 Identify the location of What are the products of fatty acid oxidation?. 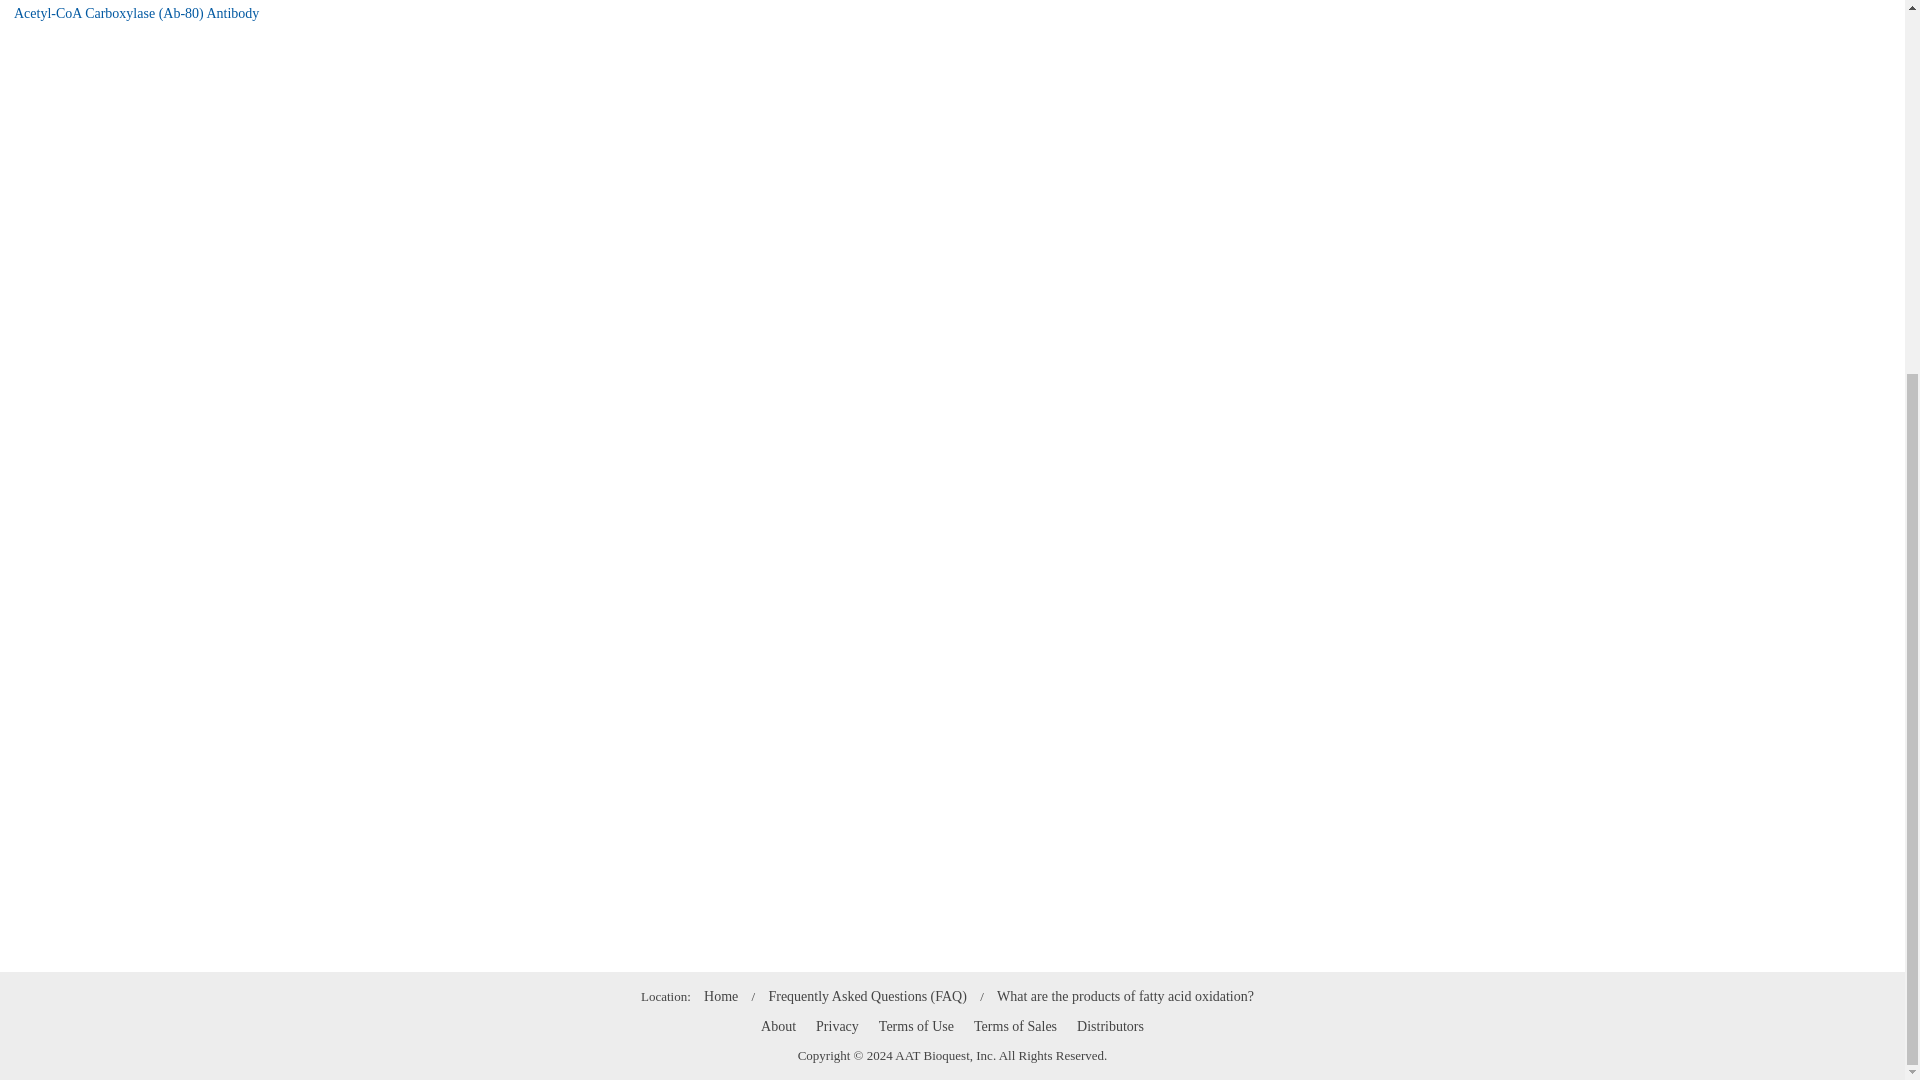
(1124, 996).